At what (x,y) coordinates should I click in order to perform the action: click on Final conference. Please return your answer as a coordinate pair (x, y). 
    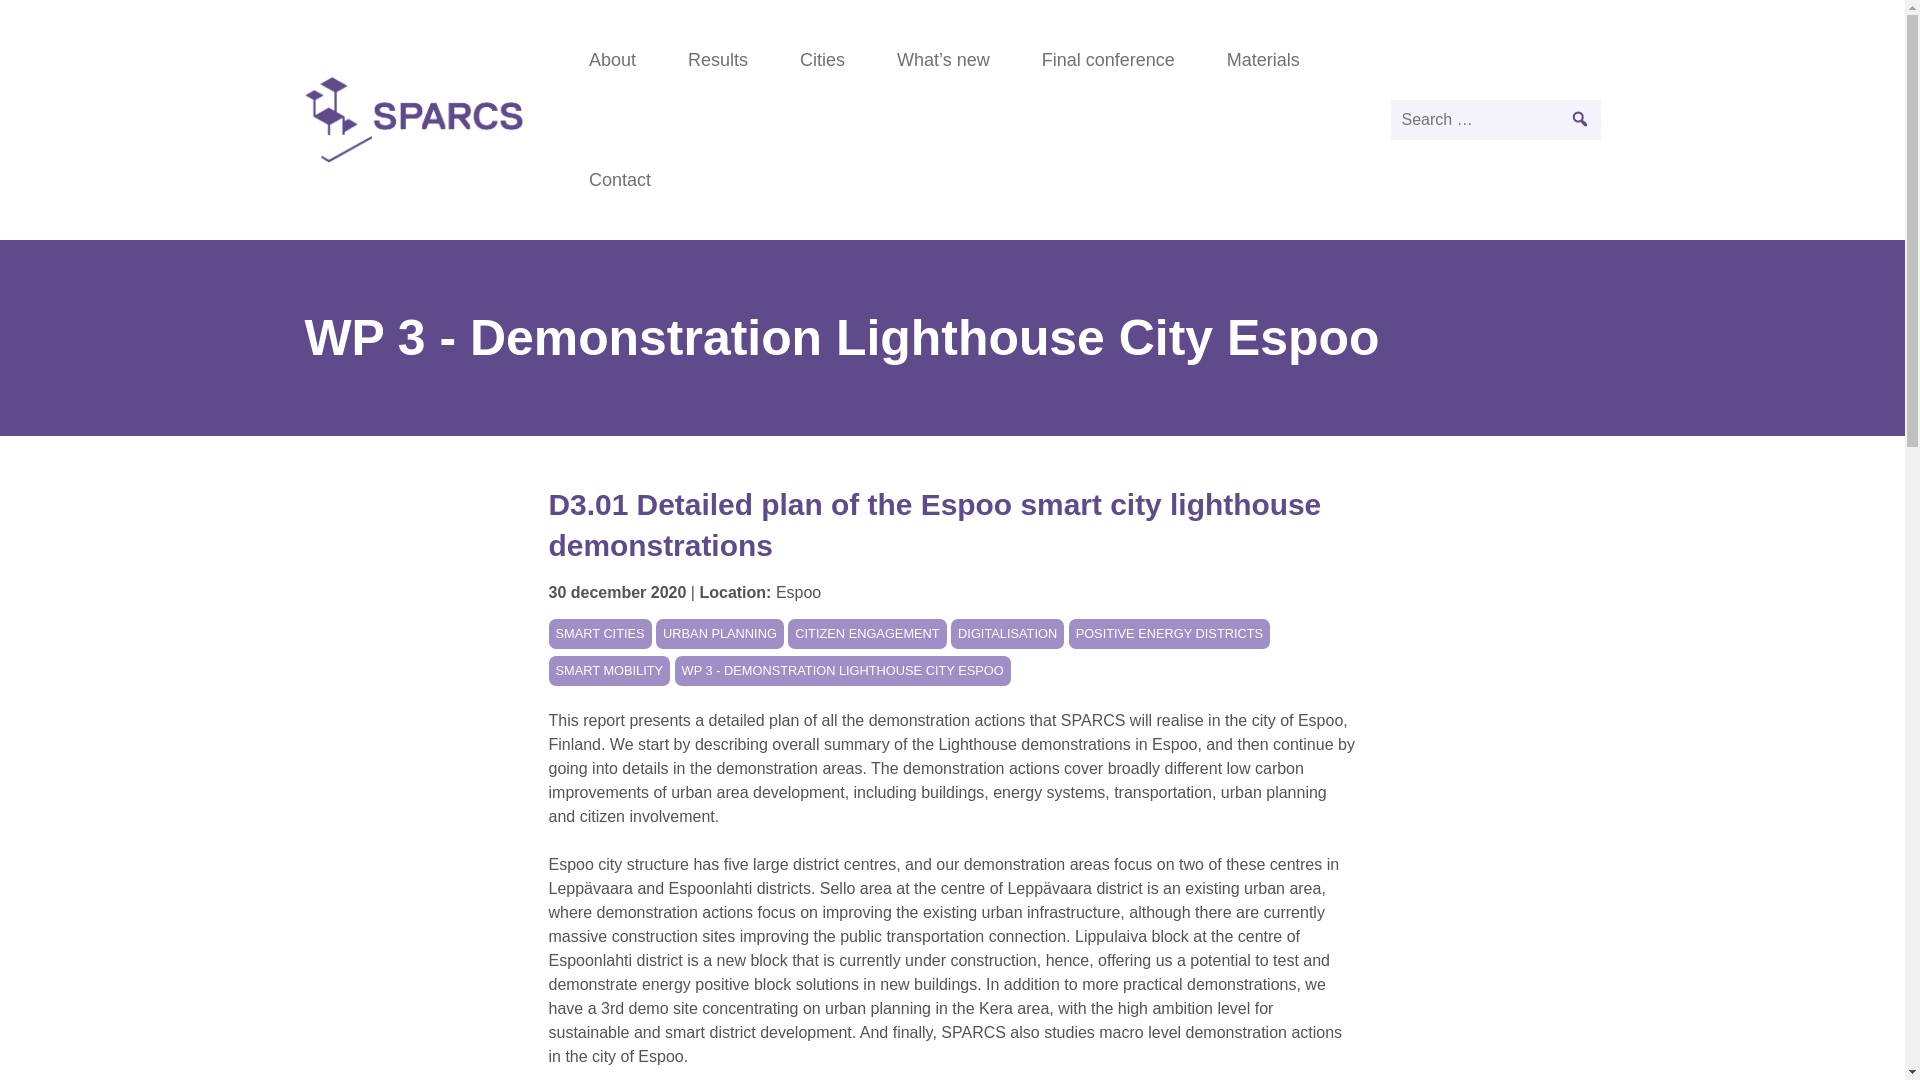
    Looking at the image, I should click on (1108, 60).